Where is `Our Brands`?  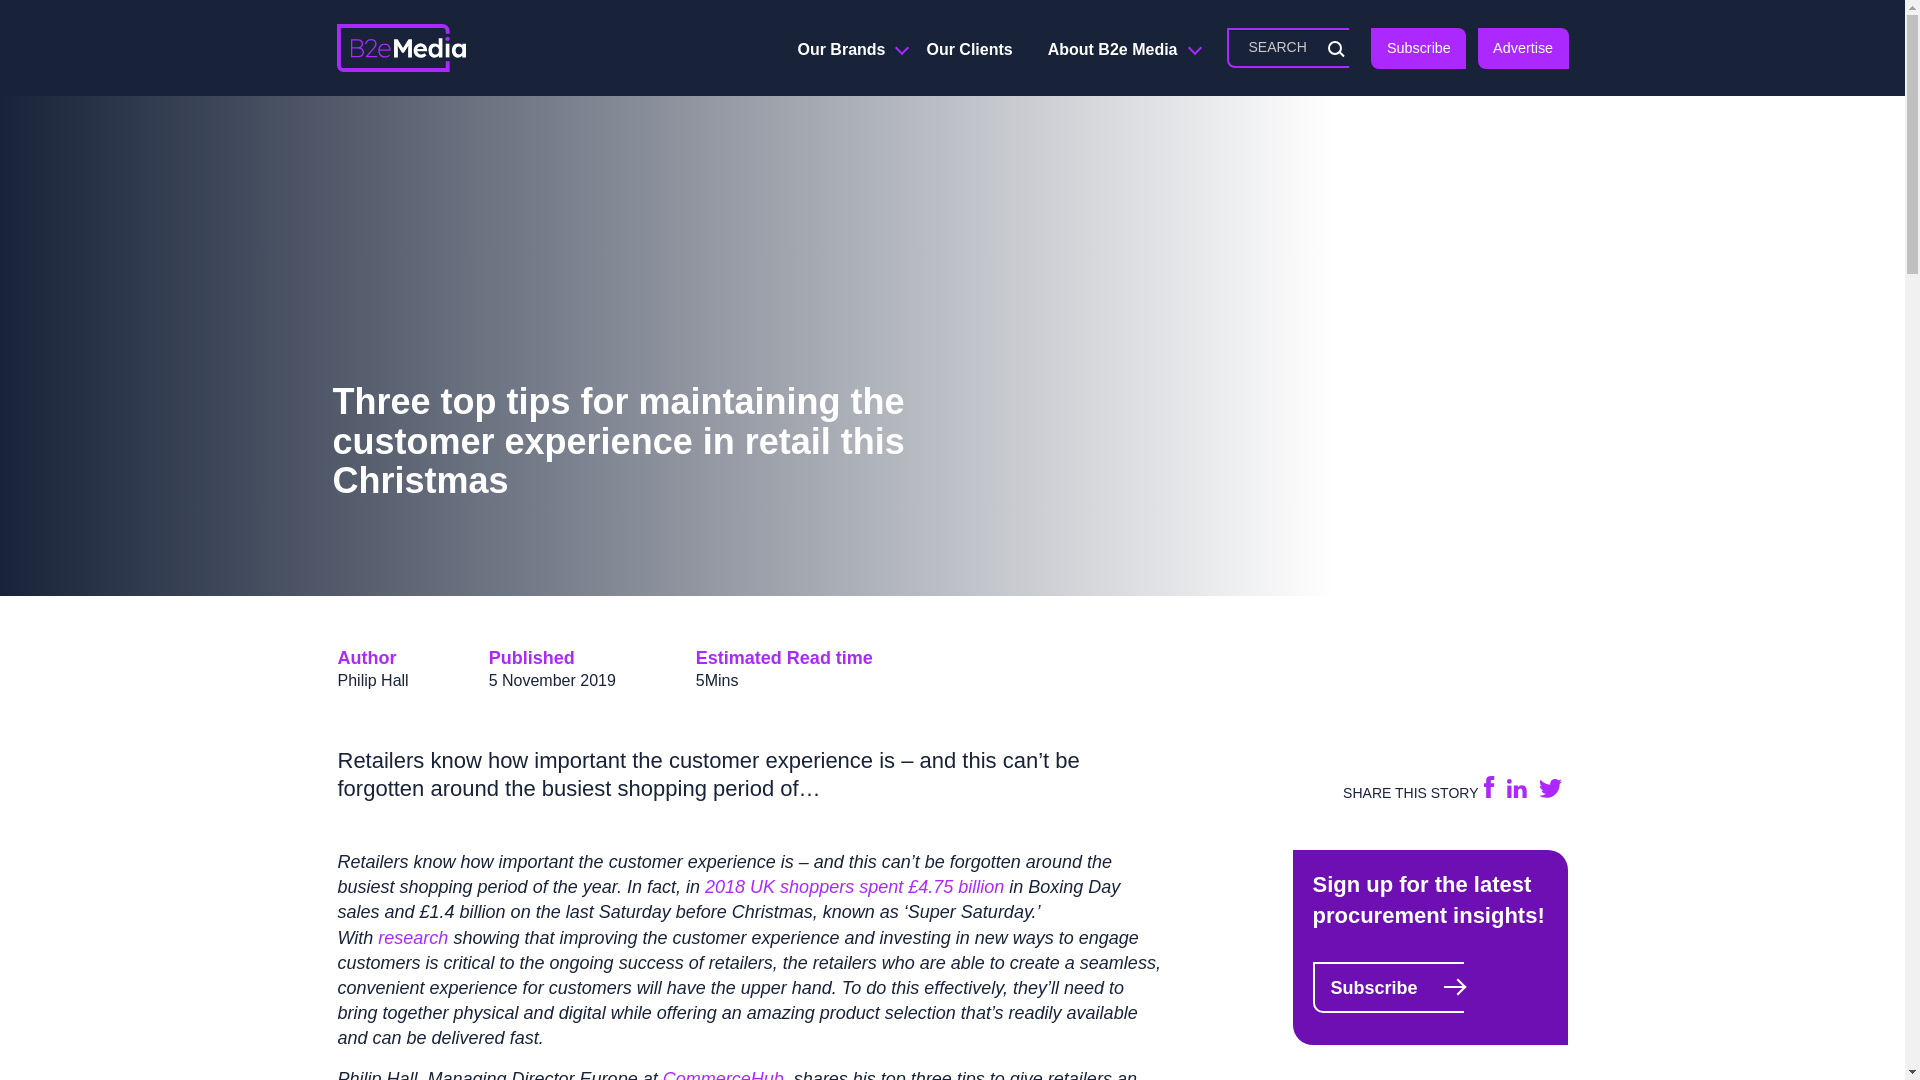
Our Brands is located at coordinates (844, 50).